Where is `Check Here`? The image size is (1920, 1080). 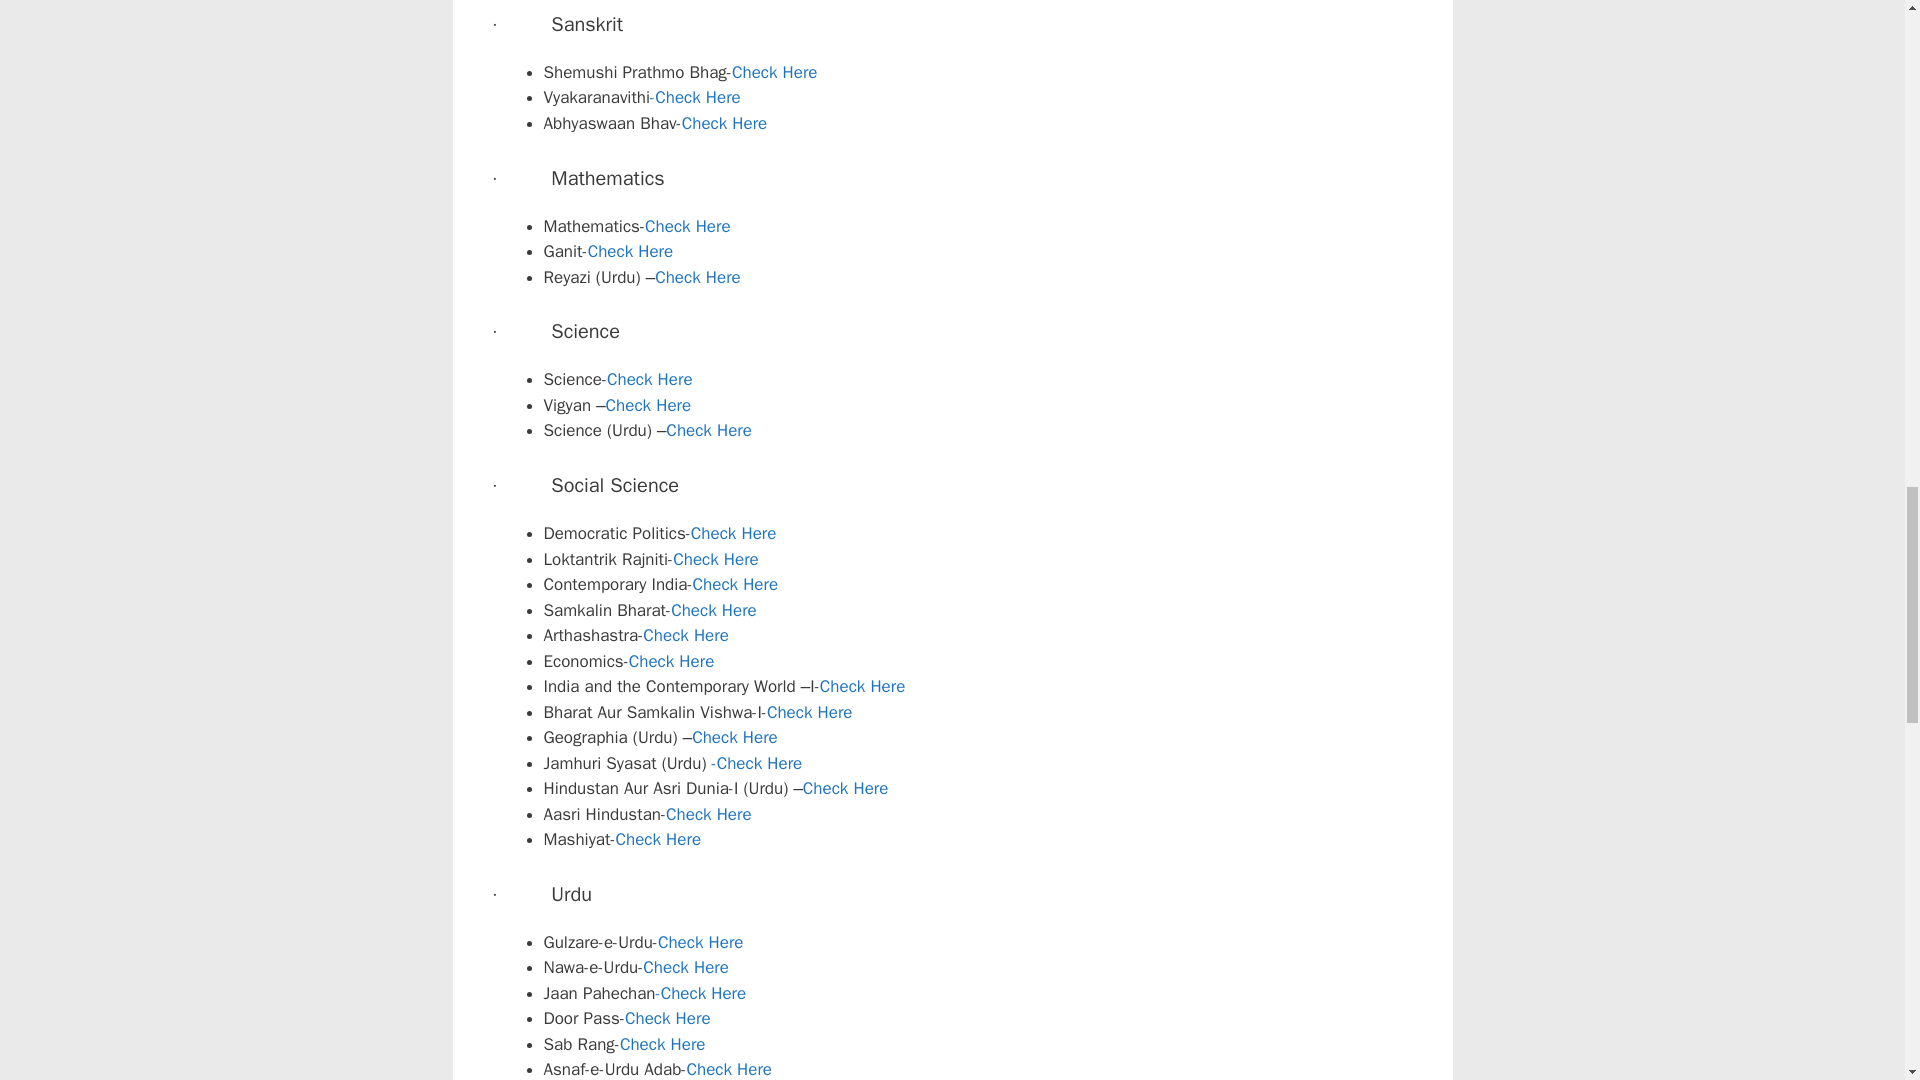 Check Here is located at coordinates (648, 405).